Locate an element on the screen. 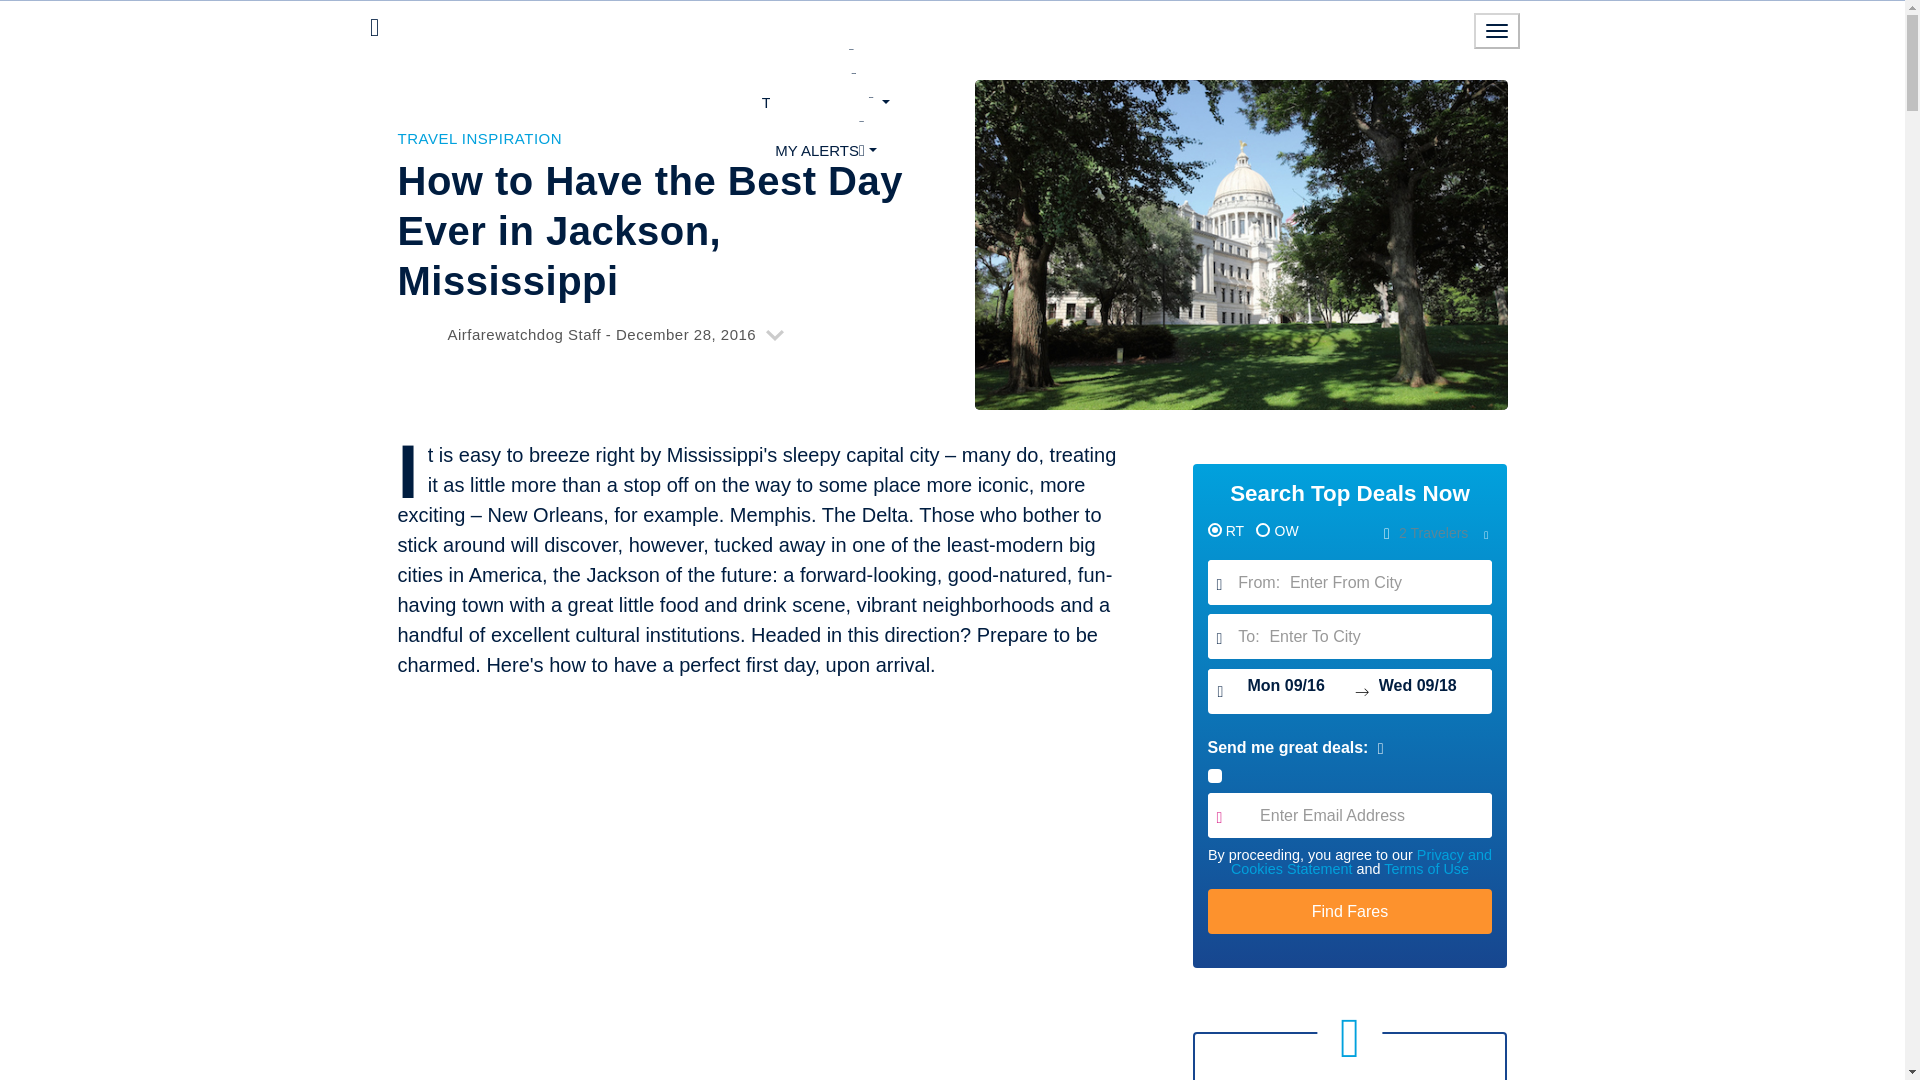 The image size is (1920, 1080). FLIGHTS is located at coordinates (825, 54).